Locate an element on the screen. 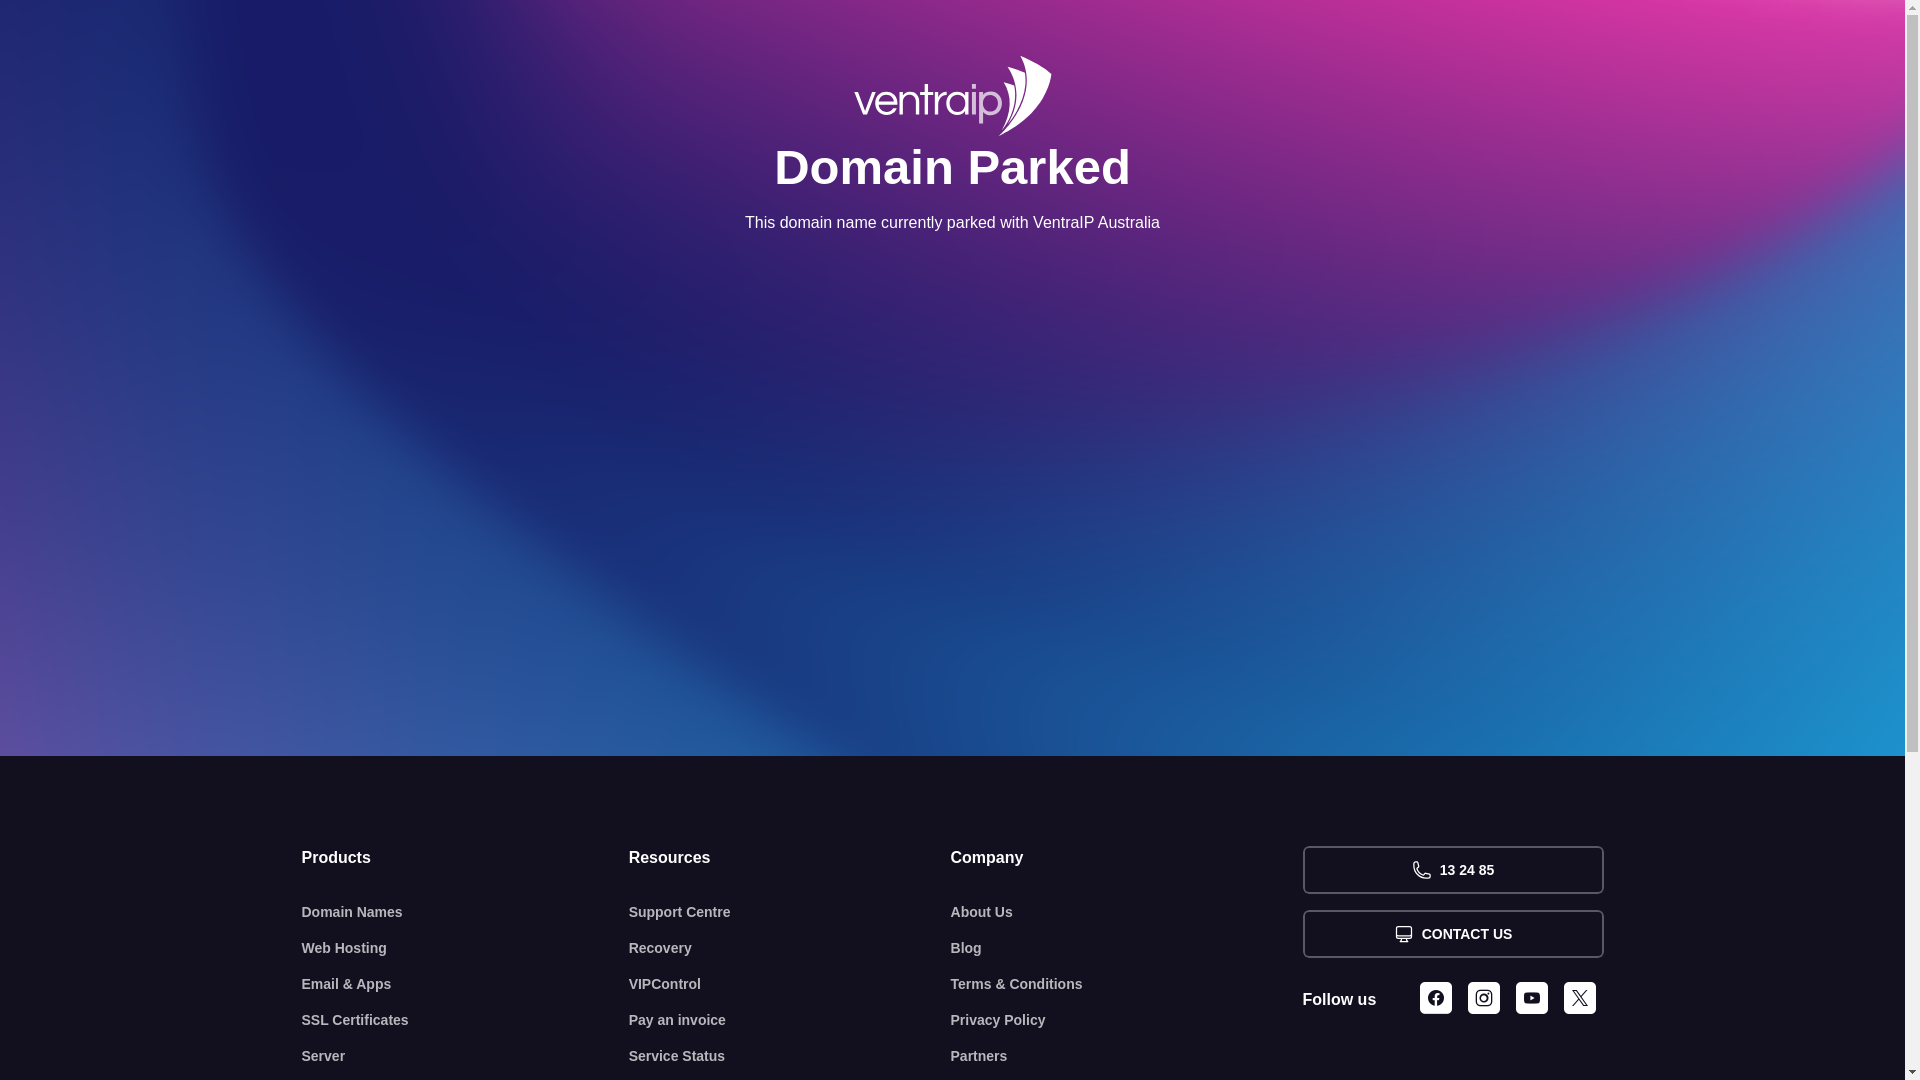  Domain Names is located at coordinates (466, 912).